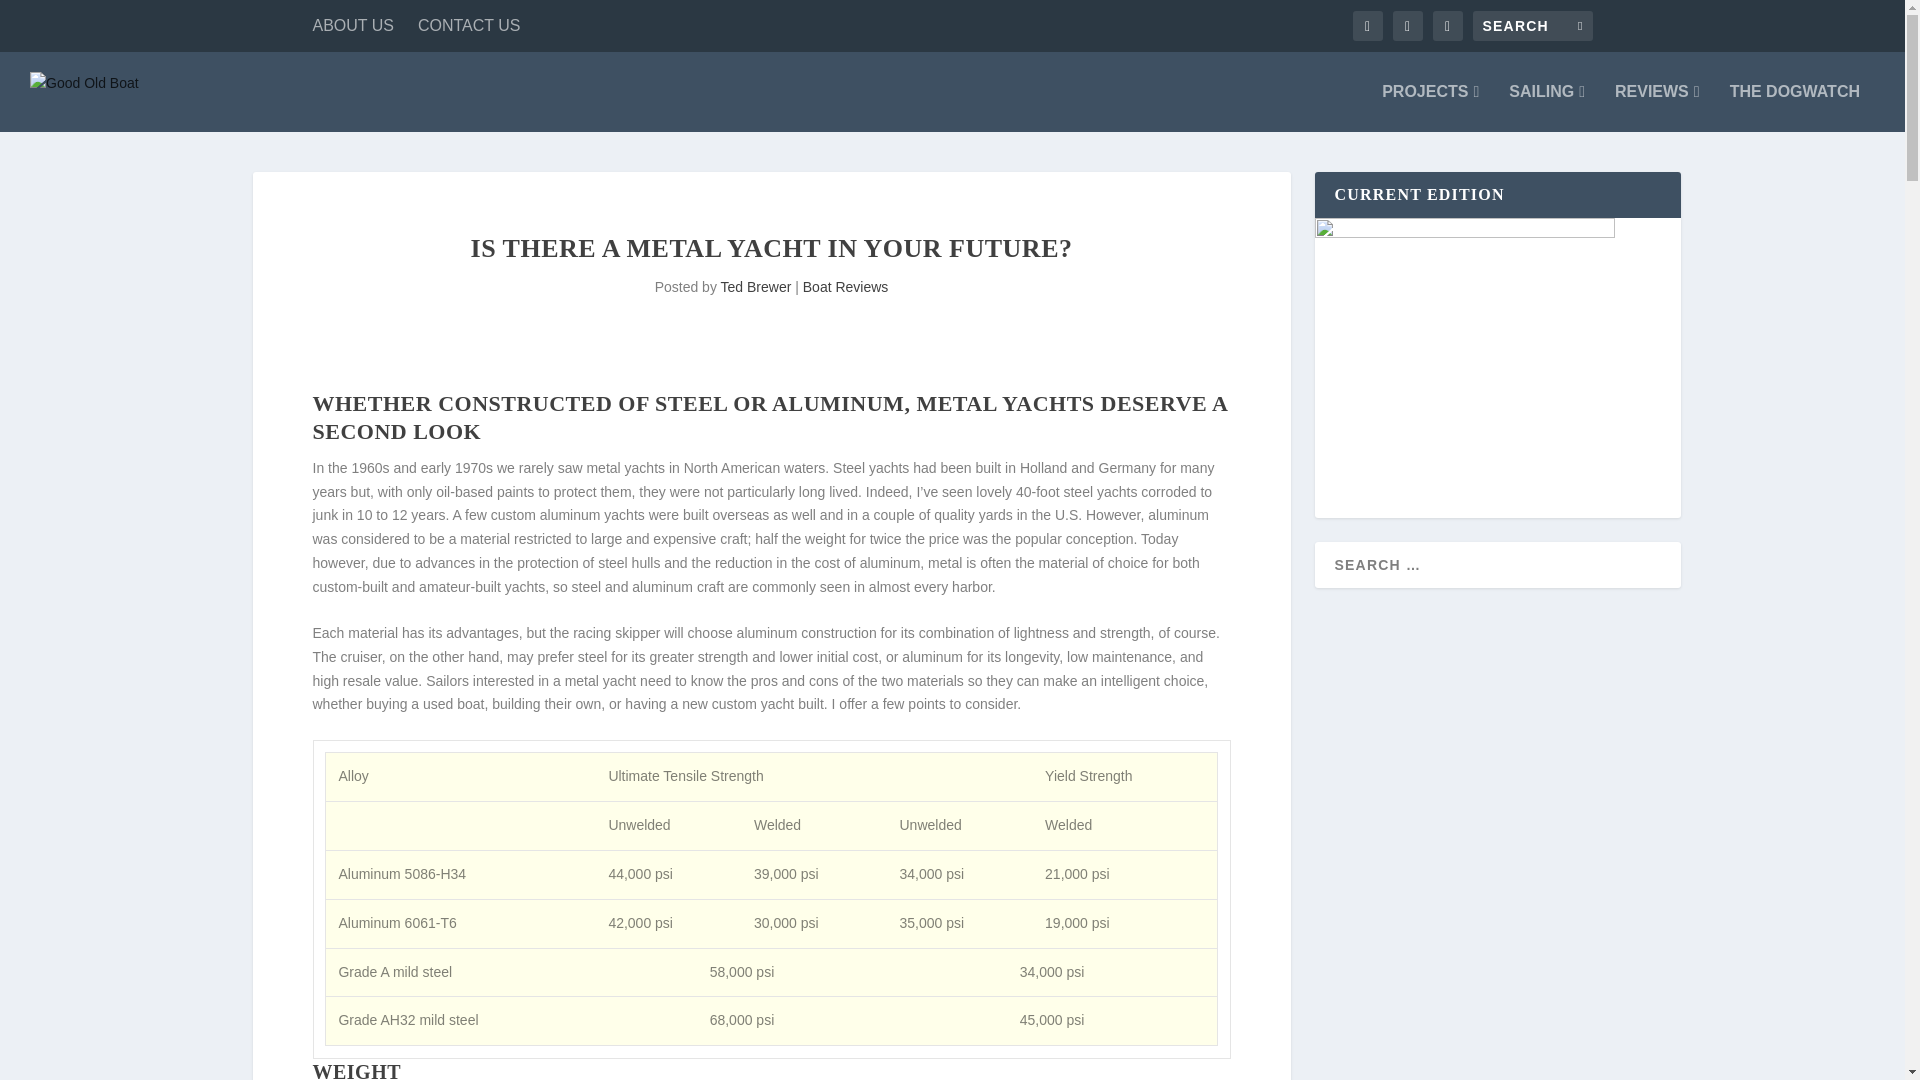  I want to click on CONTACT US, so click(469, 26).